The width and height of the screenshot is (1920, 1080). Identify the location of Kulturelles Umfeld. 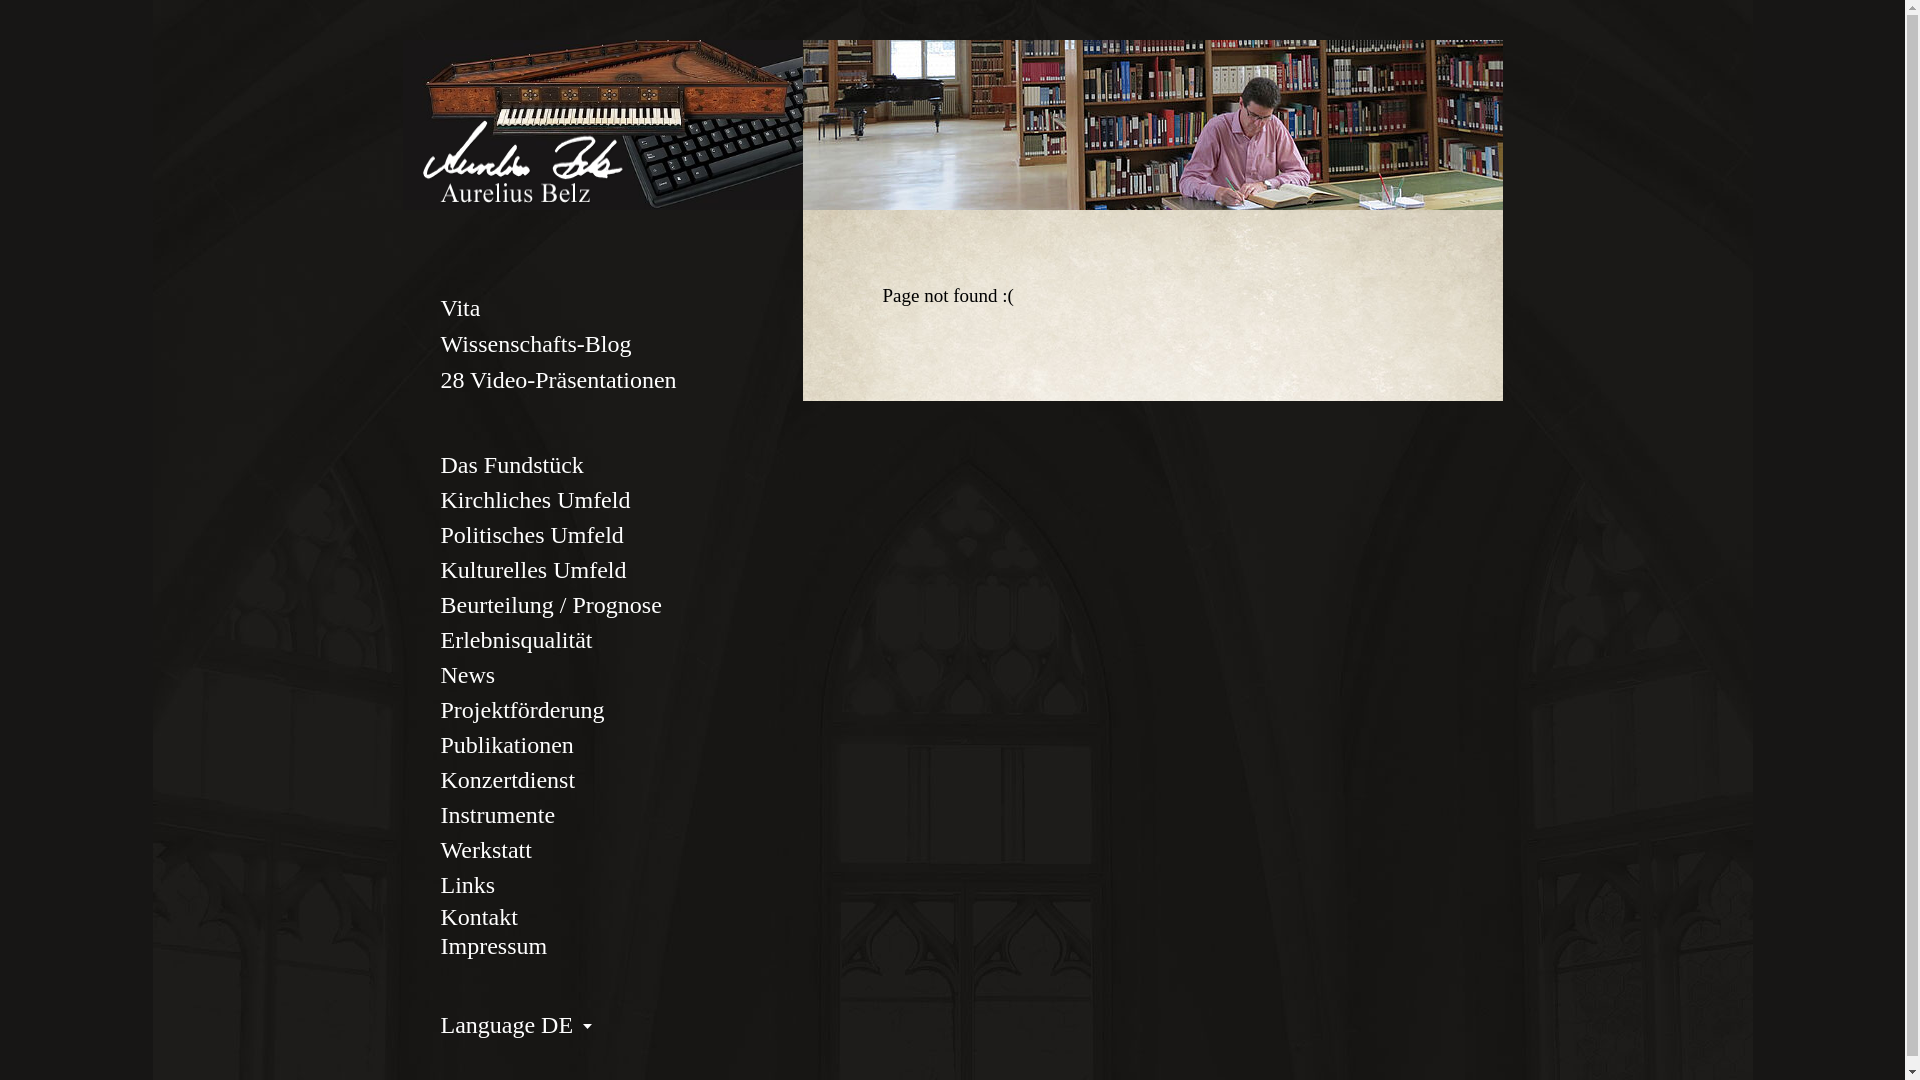
(533, 570).